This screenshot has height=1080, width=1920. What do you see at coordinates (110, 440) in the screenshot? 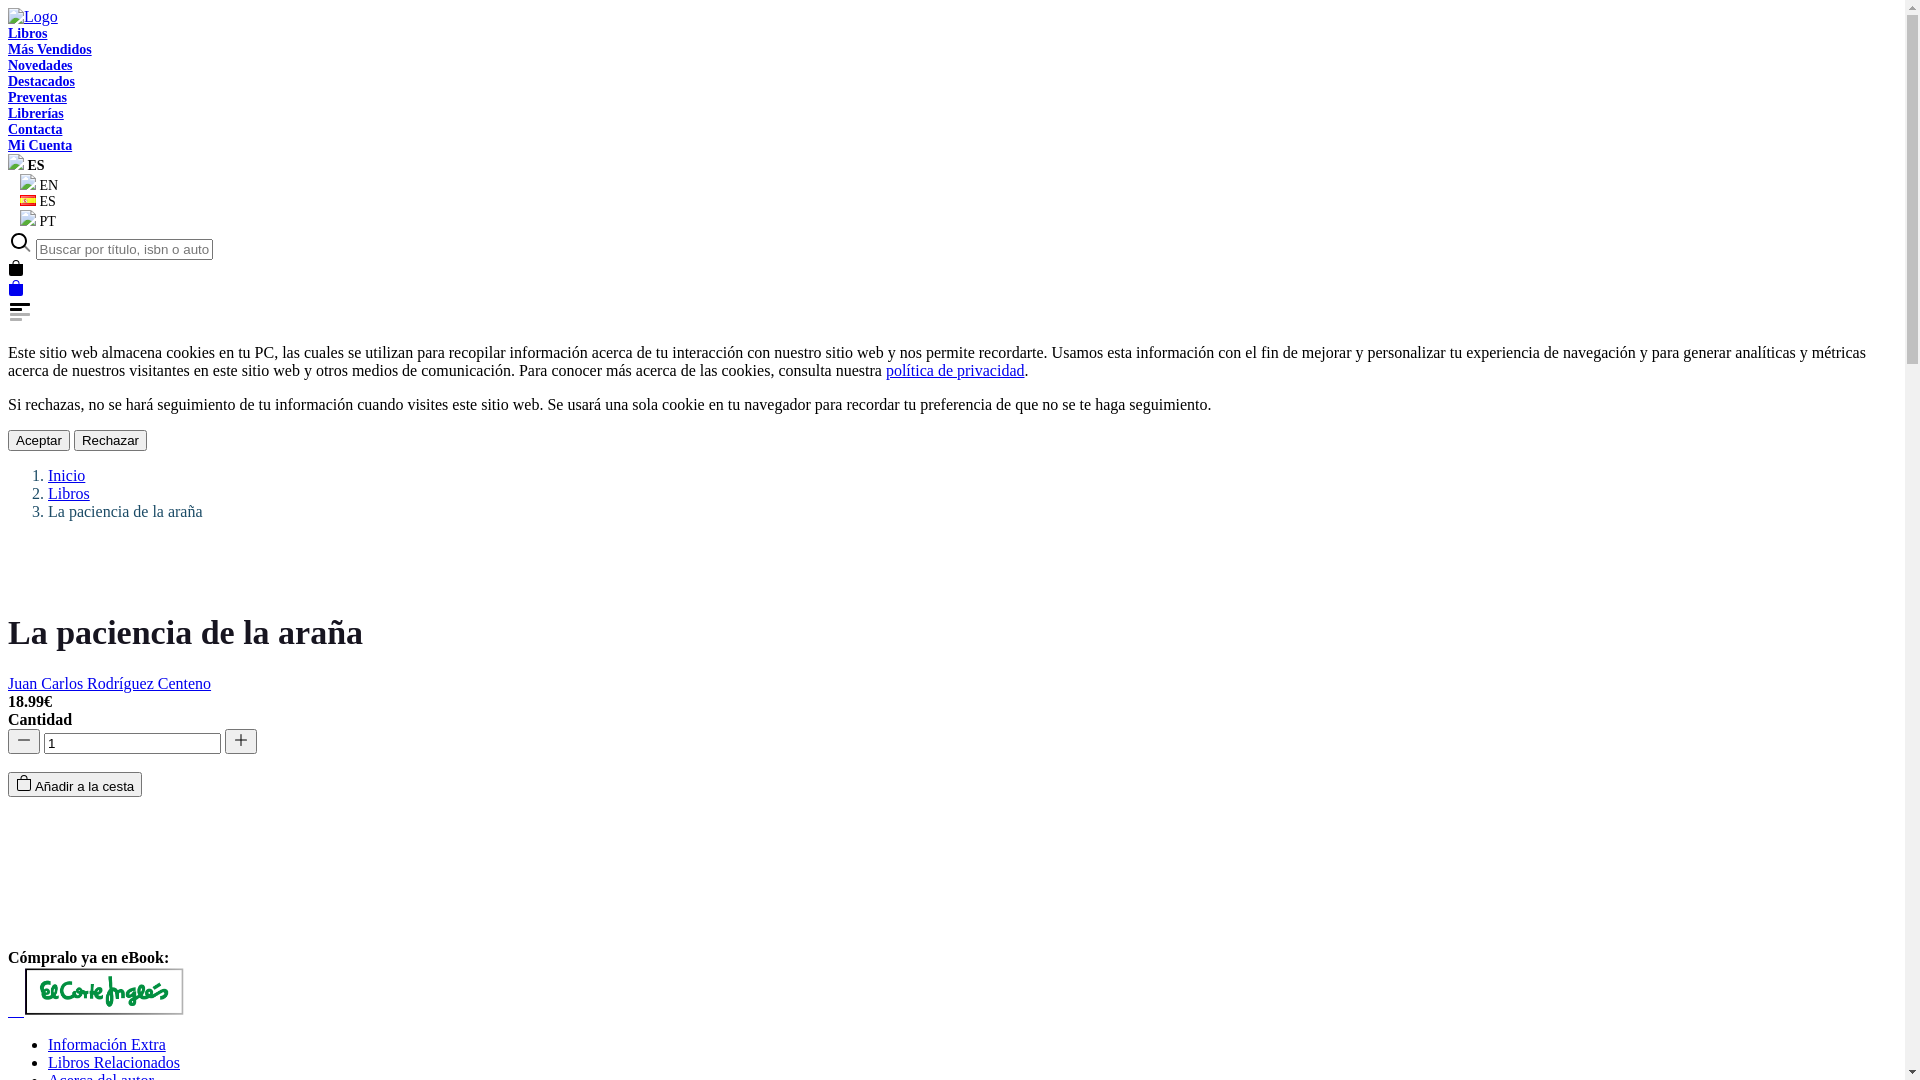
I see `Rechazar` at bounding box center [110, 440].